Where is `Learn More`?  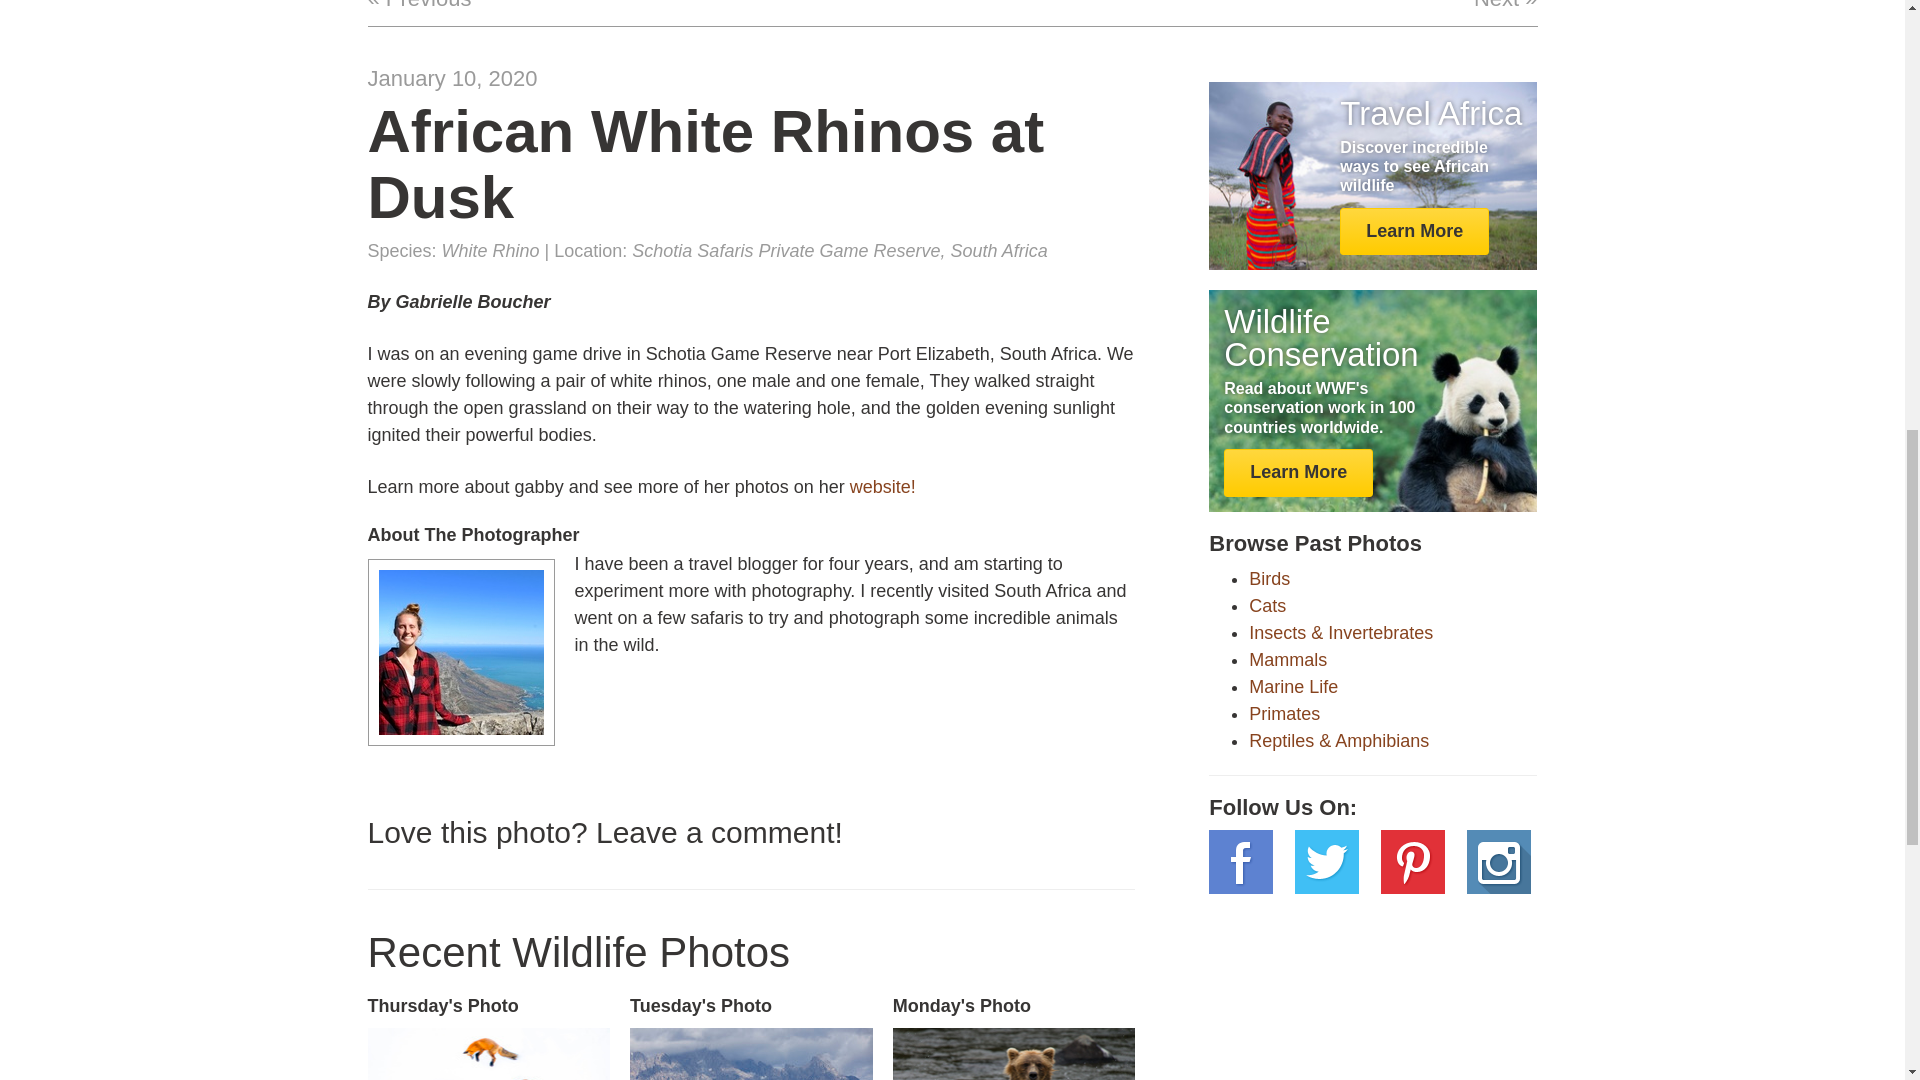
Learn More is located at coordinates (1298, 472).